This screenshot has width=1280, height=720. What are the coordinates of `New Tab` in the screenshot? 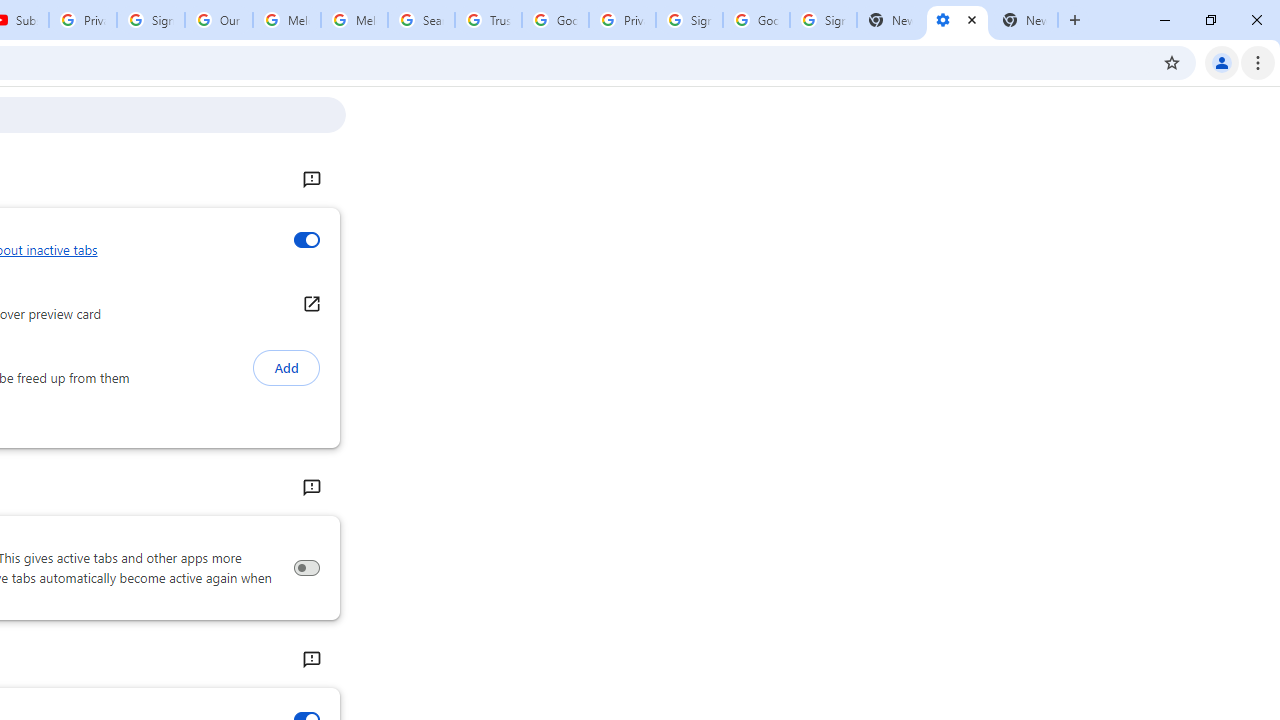 It's located at (1024, 20).